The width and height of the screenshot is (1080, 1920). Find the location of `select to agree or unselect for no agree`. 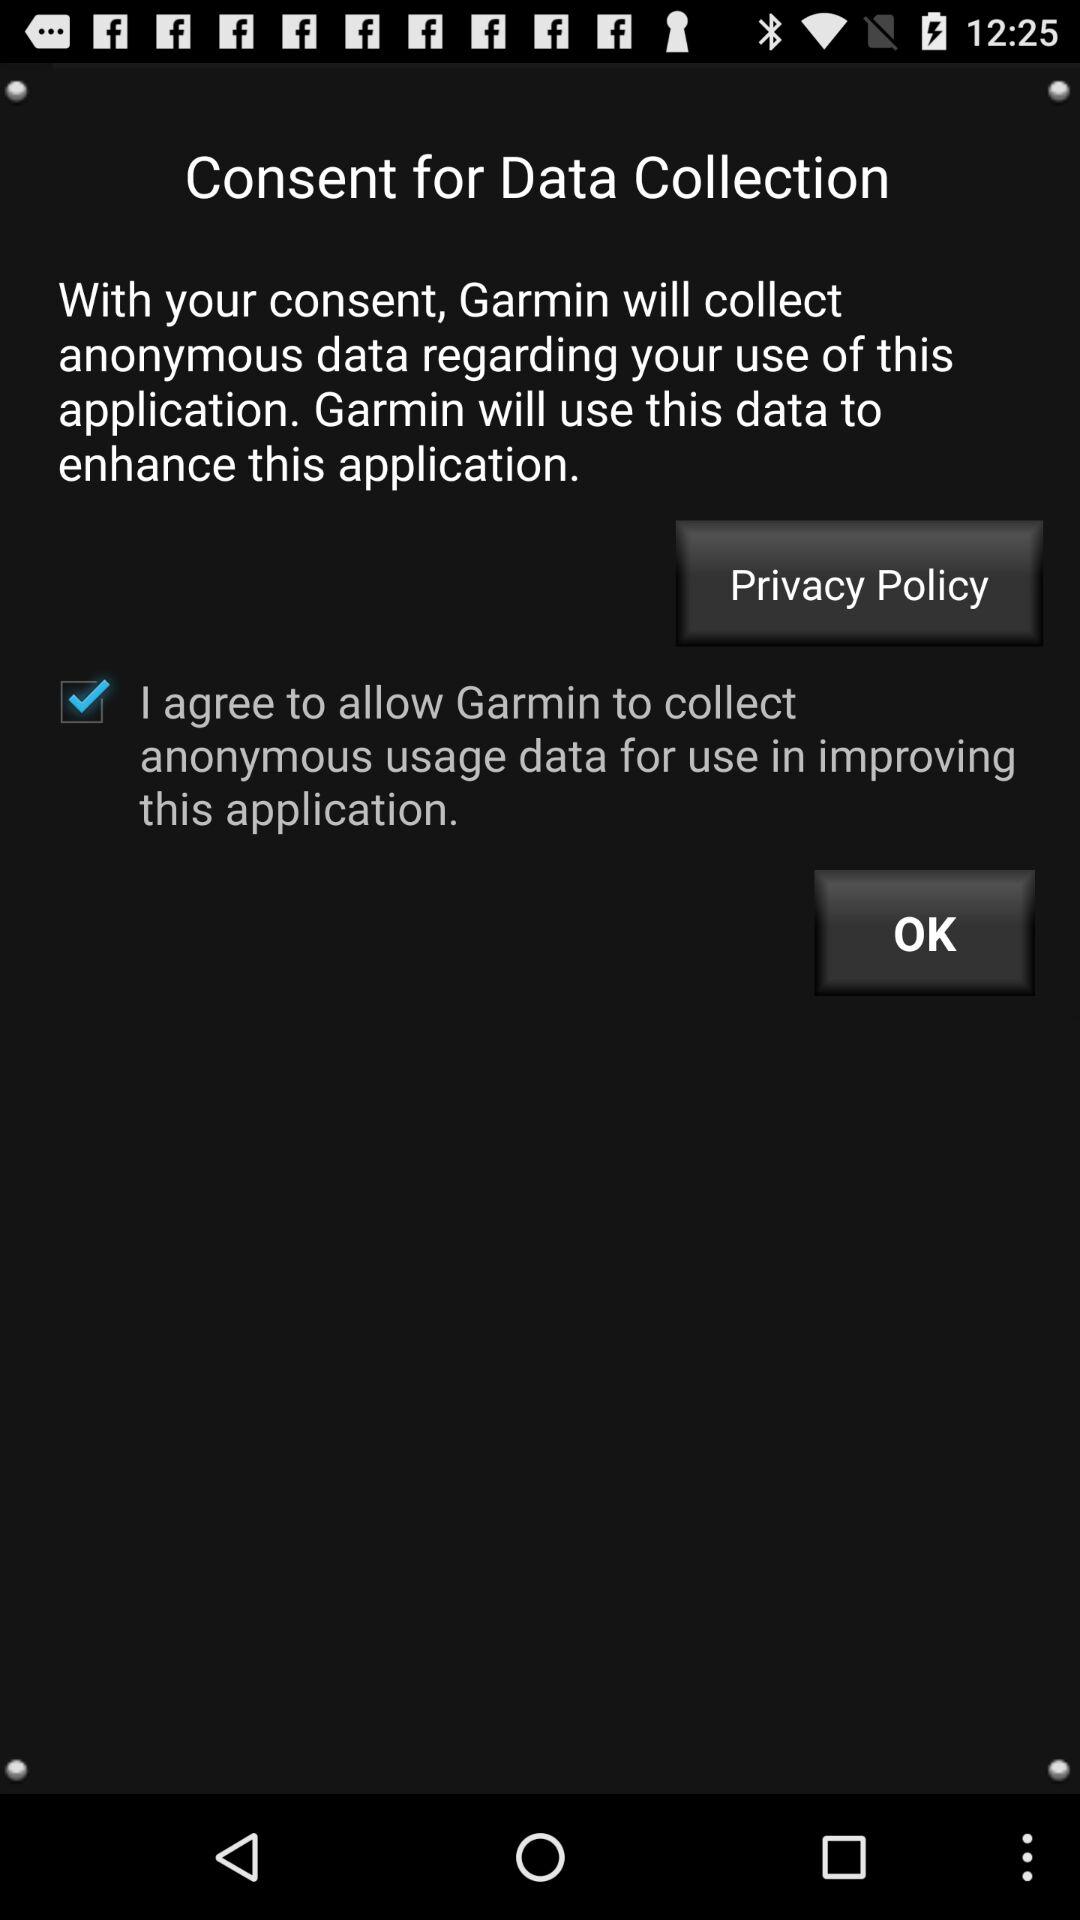

select to agree or unselect for no agree is located at coordinates (81, 702).